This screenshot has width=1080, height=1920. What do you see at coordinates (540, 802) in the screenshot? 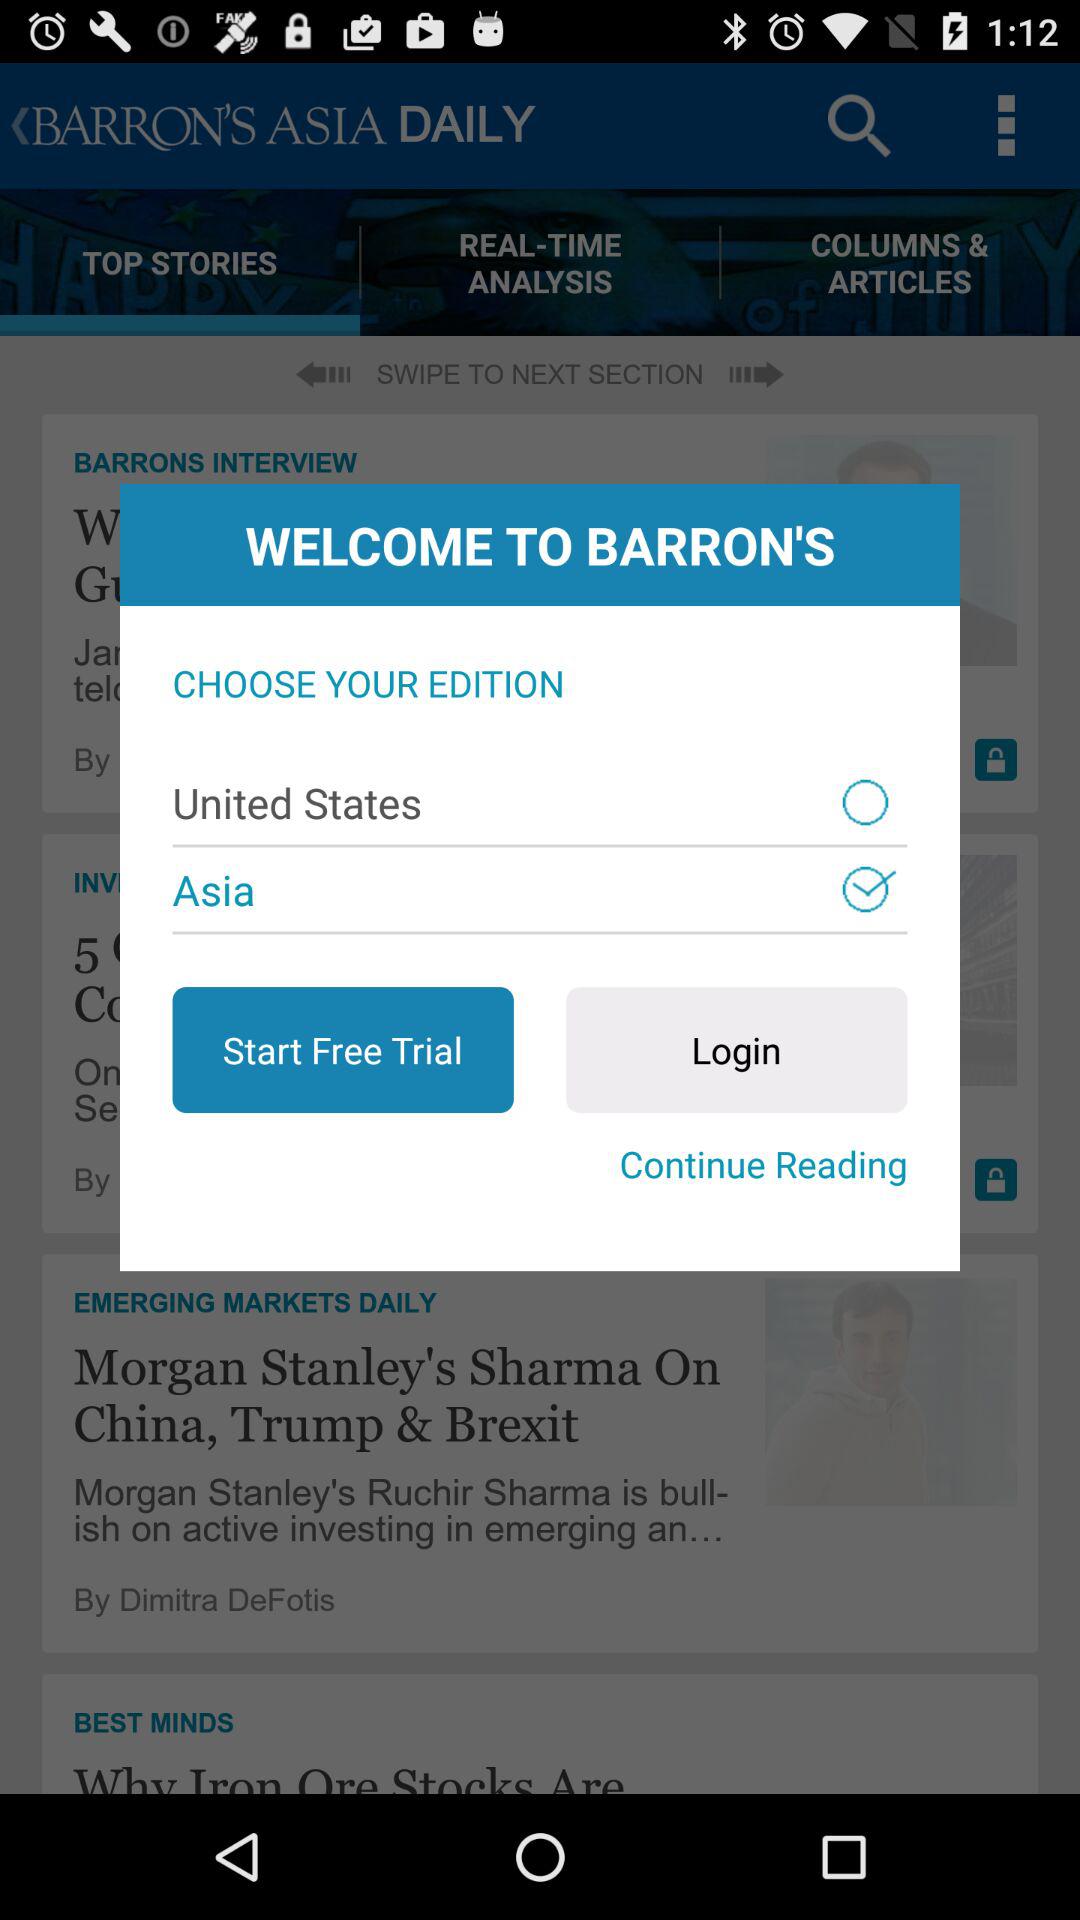
I see `choose the united states icon` at bounding box center [540, 802].